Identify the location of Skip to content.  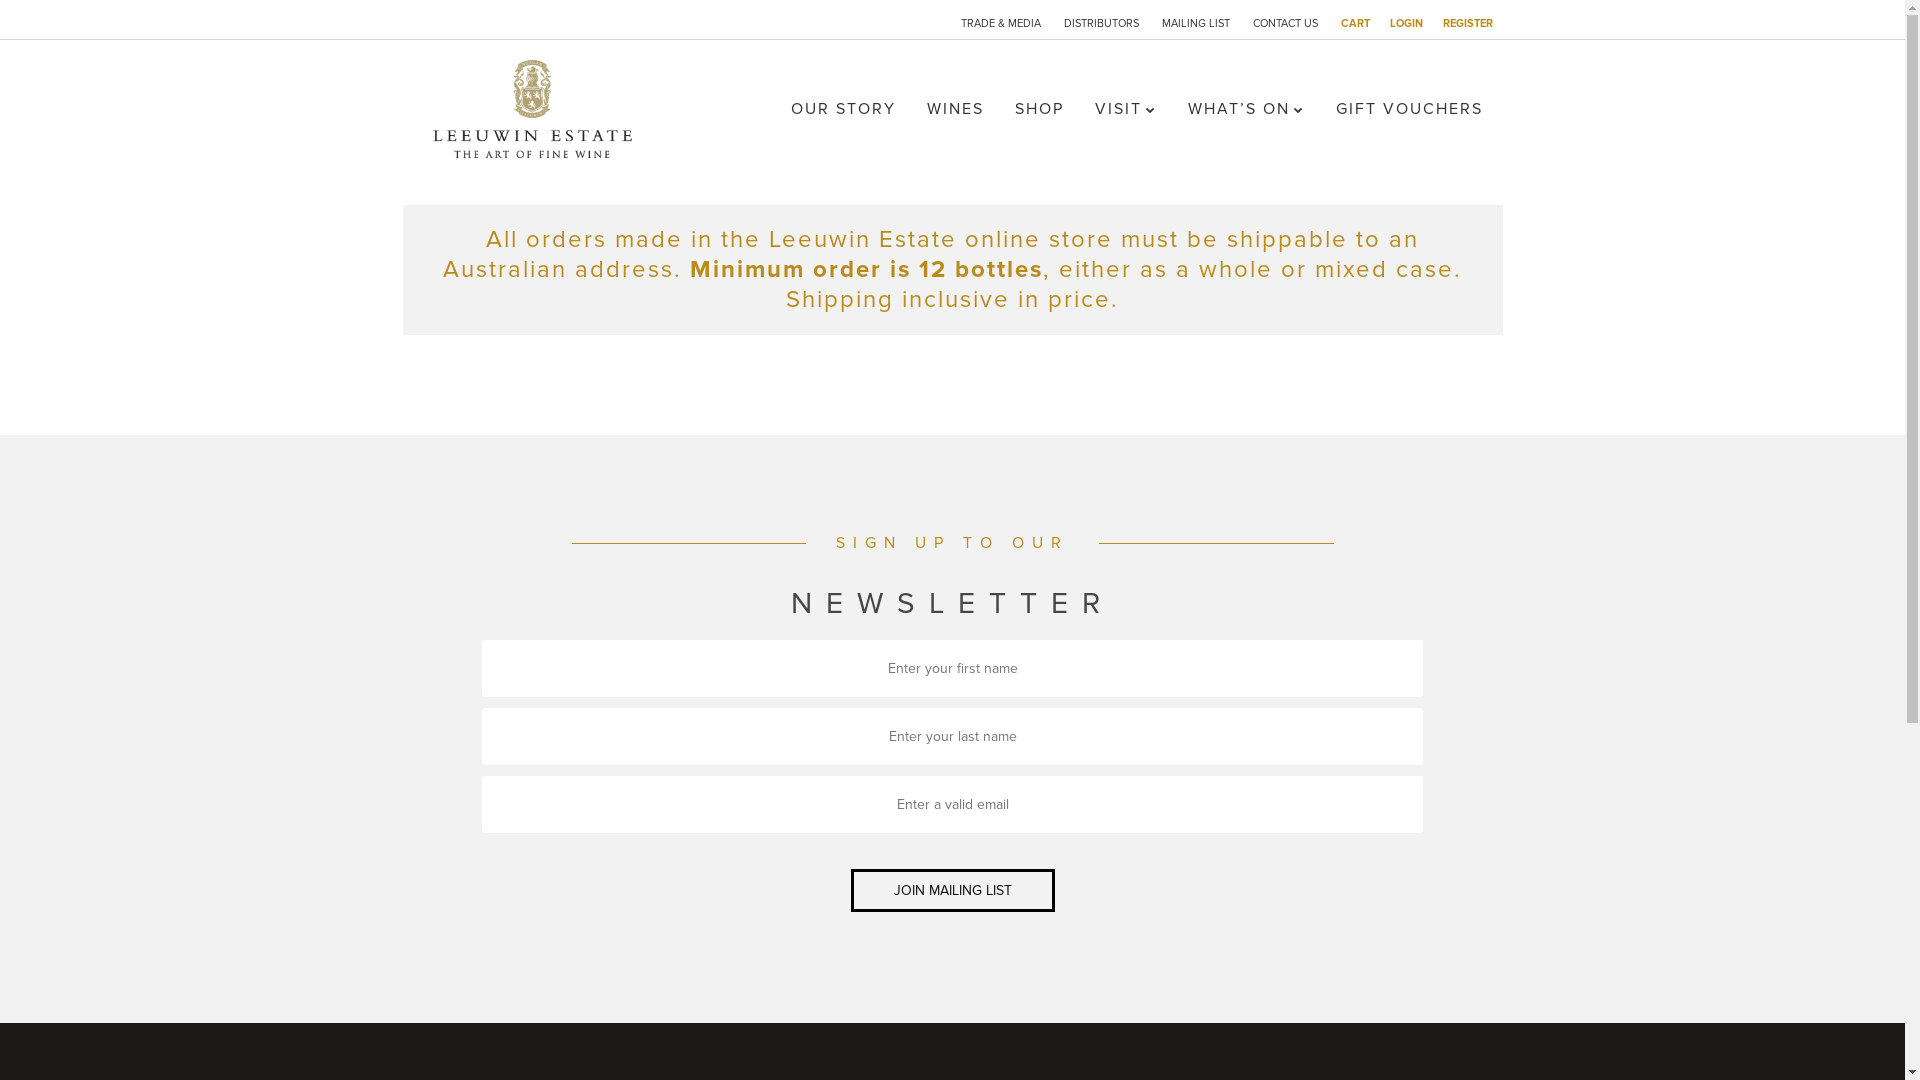
(838, 108).